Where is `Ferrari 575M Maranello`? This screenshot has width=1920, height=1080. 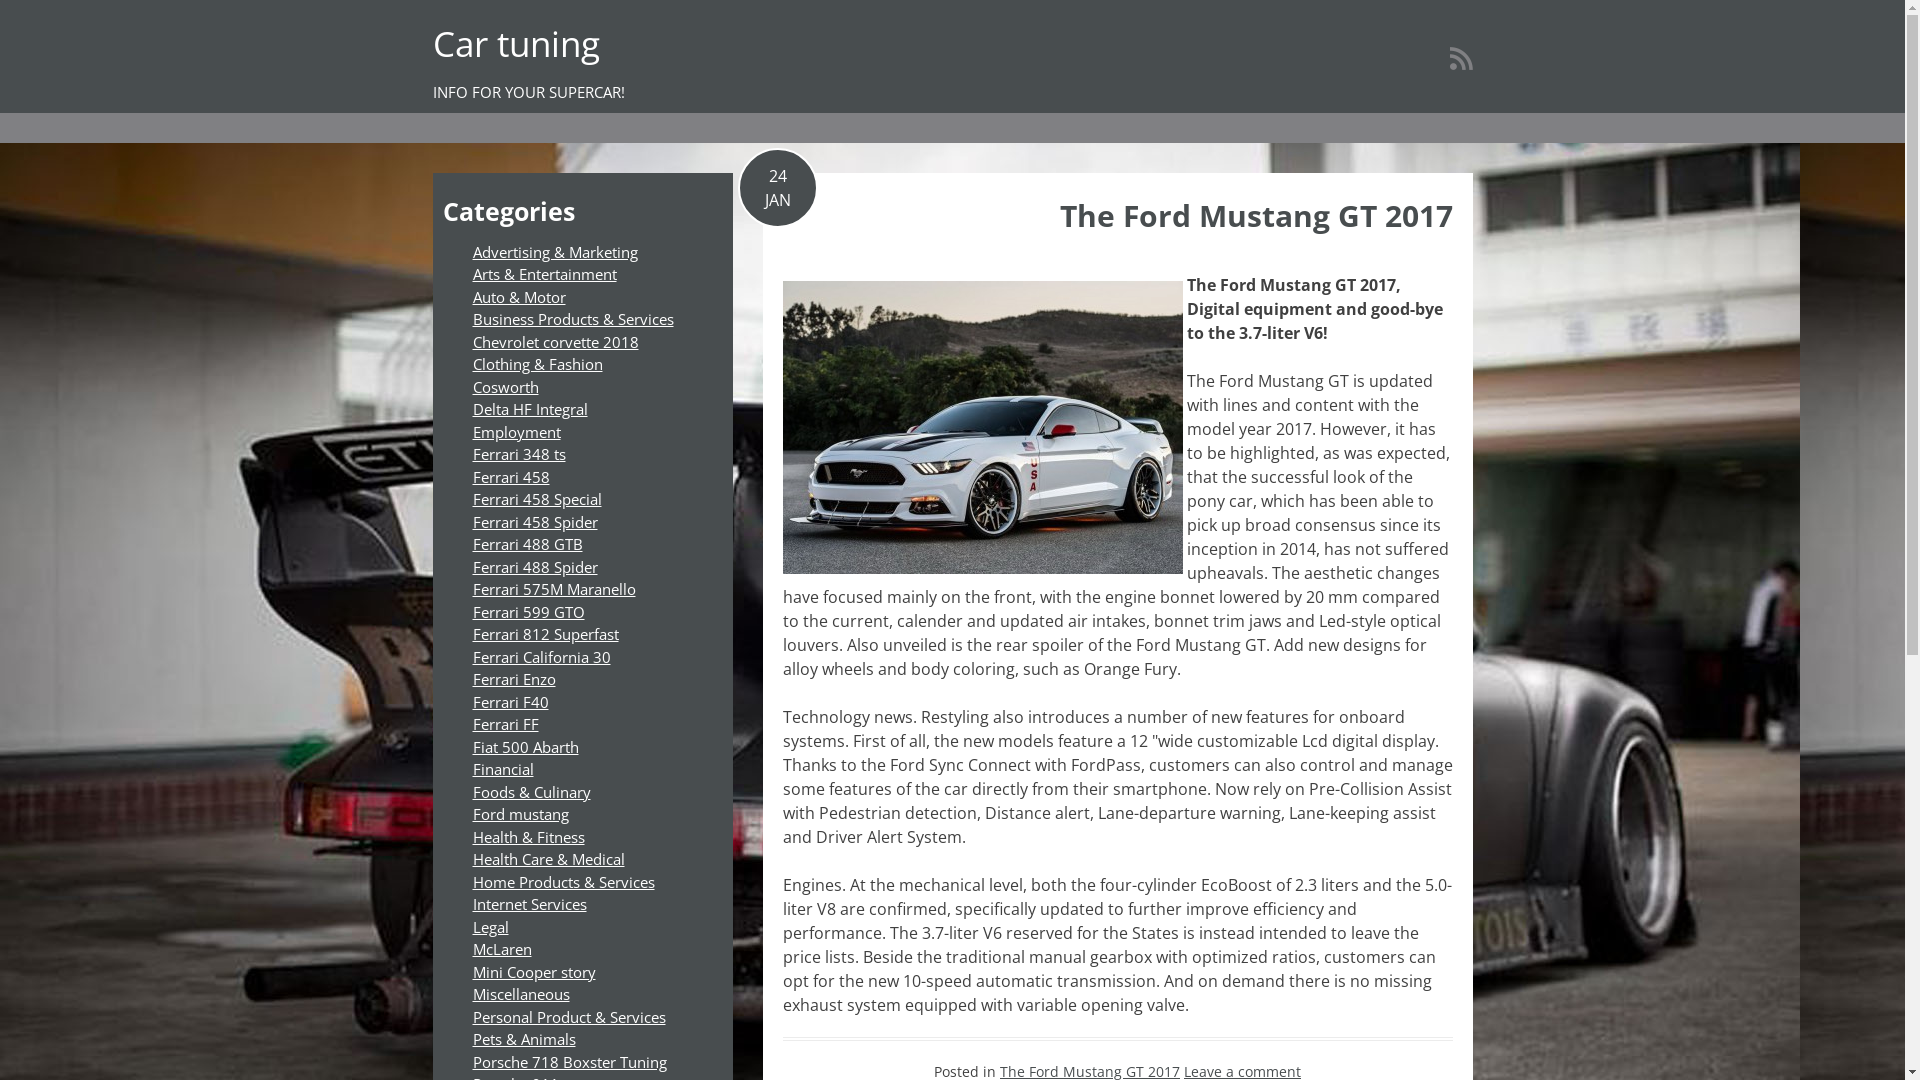 Ferrari 575M Maranello is located at coordinates (554, 589).